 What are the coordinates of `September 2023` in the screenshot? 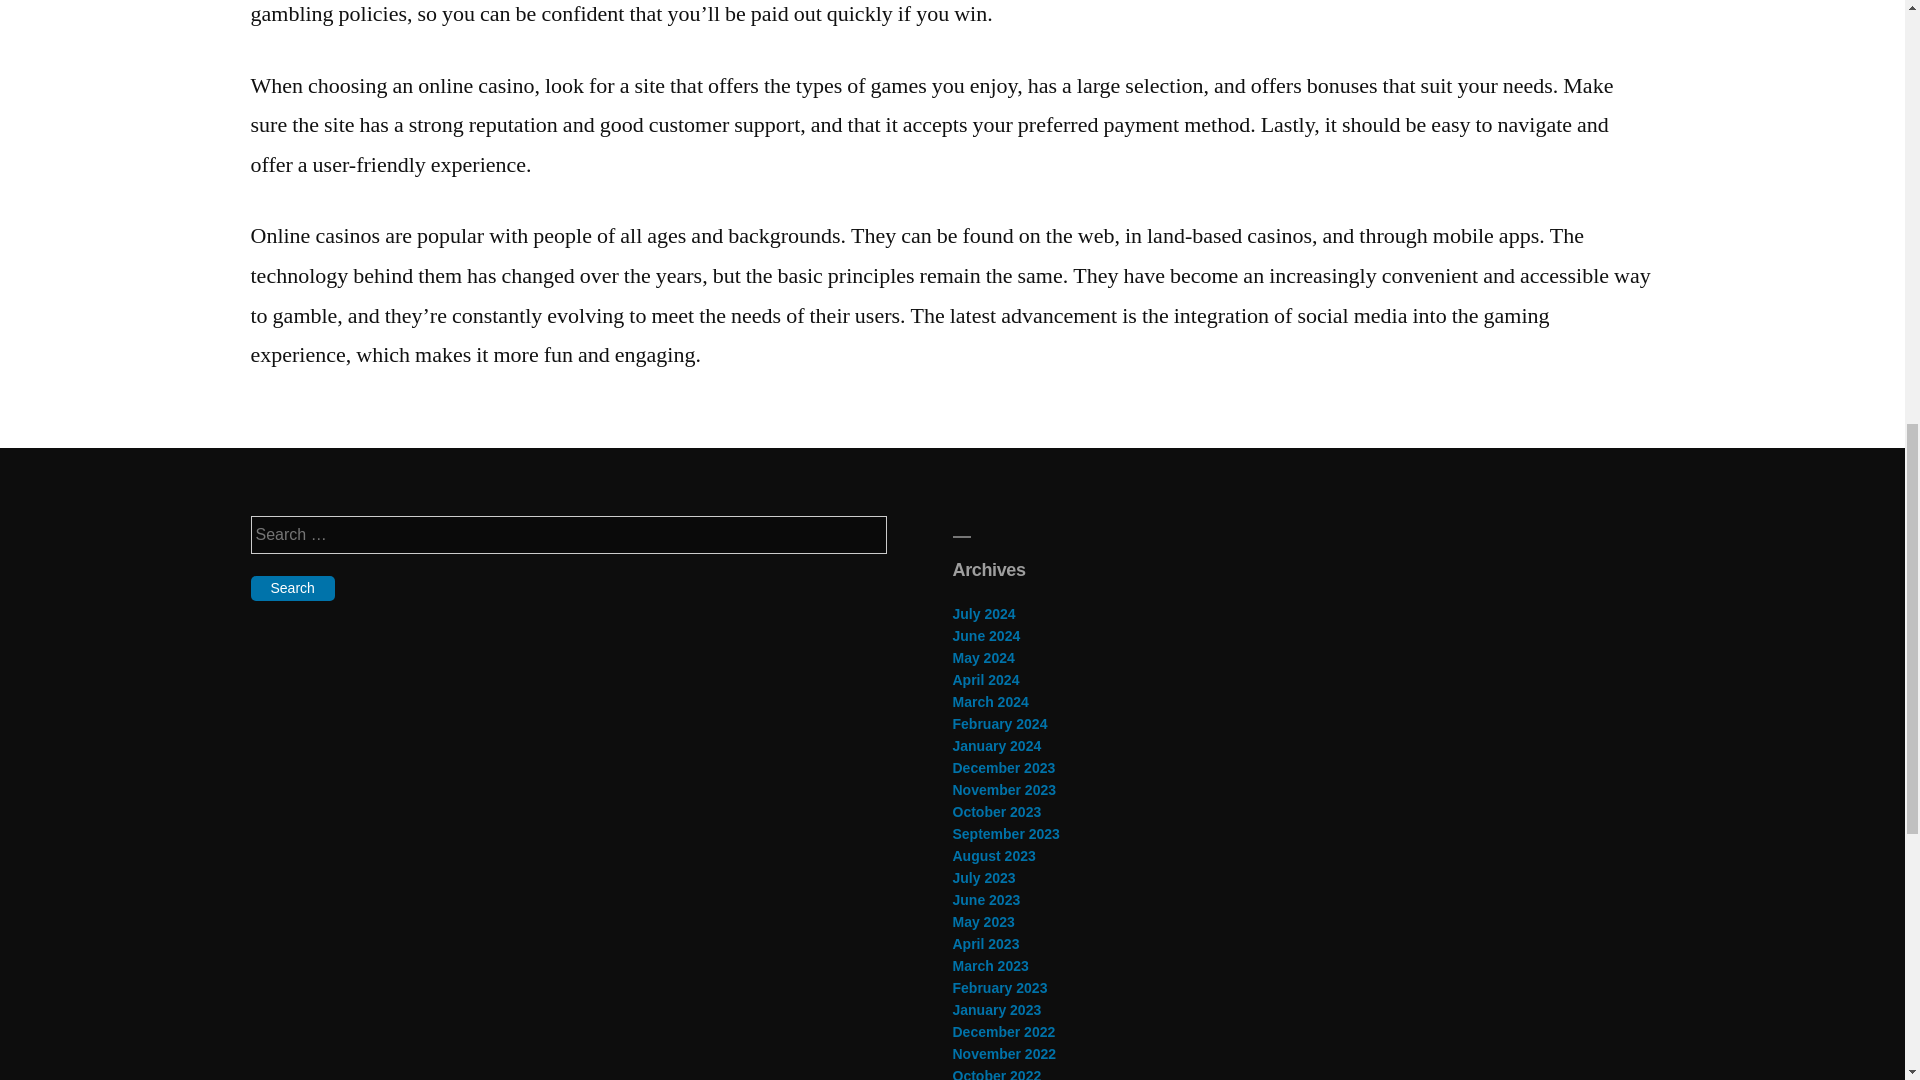 It's located at (1006, 834).